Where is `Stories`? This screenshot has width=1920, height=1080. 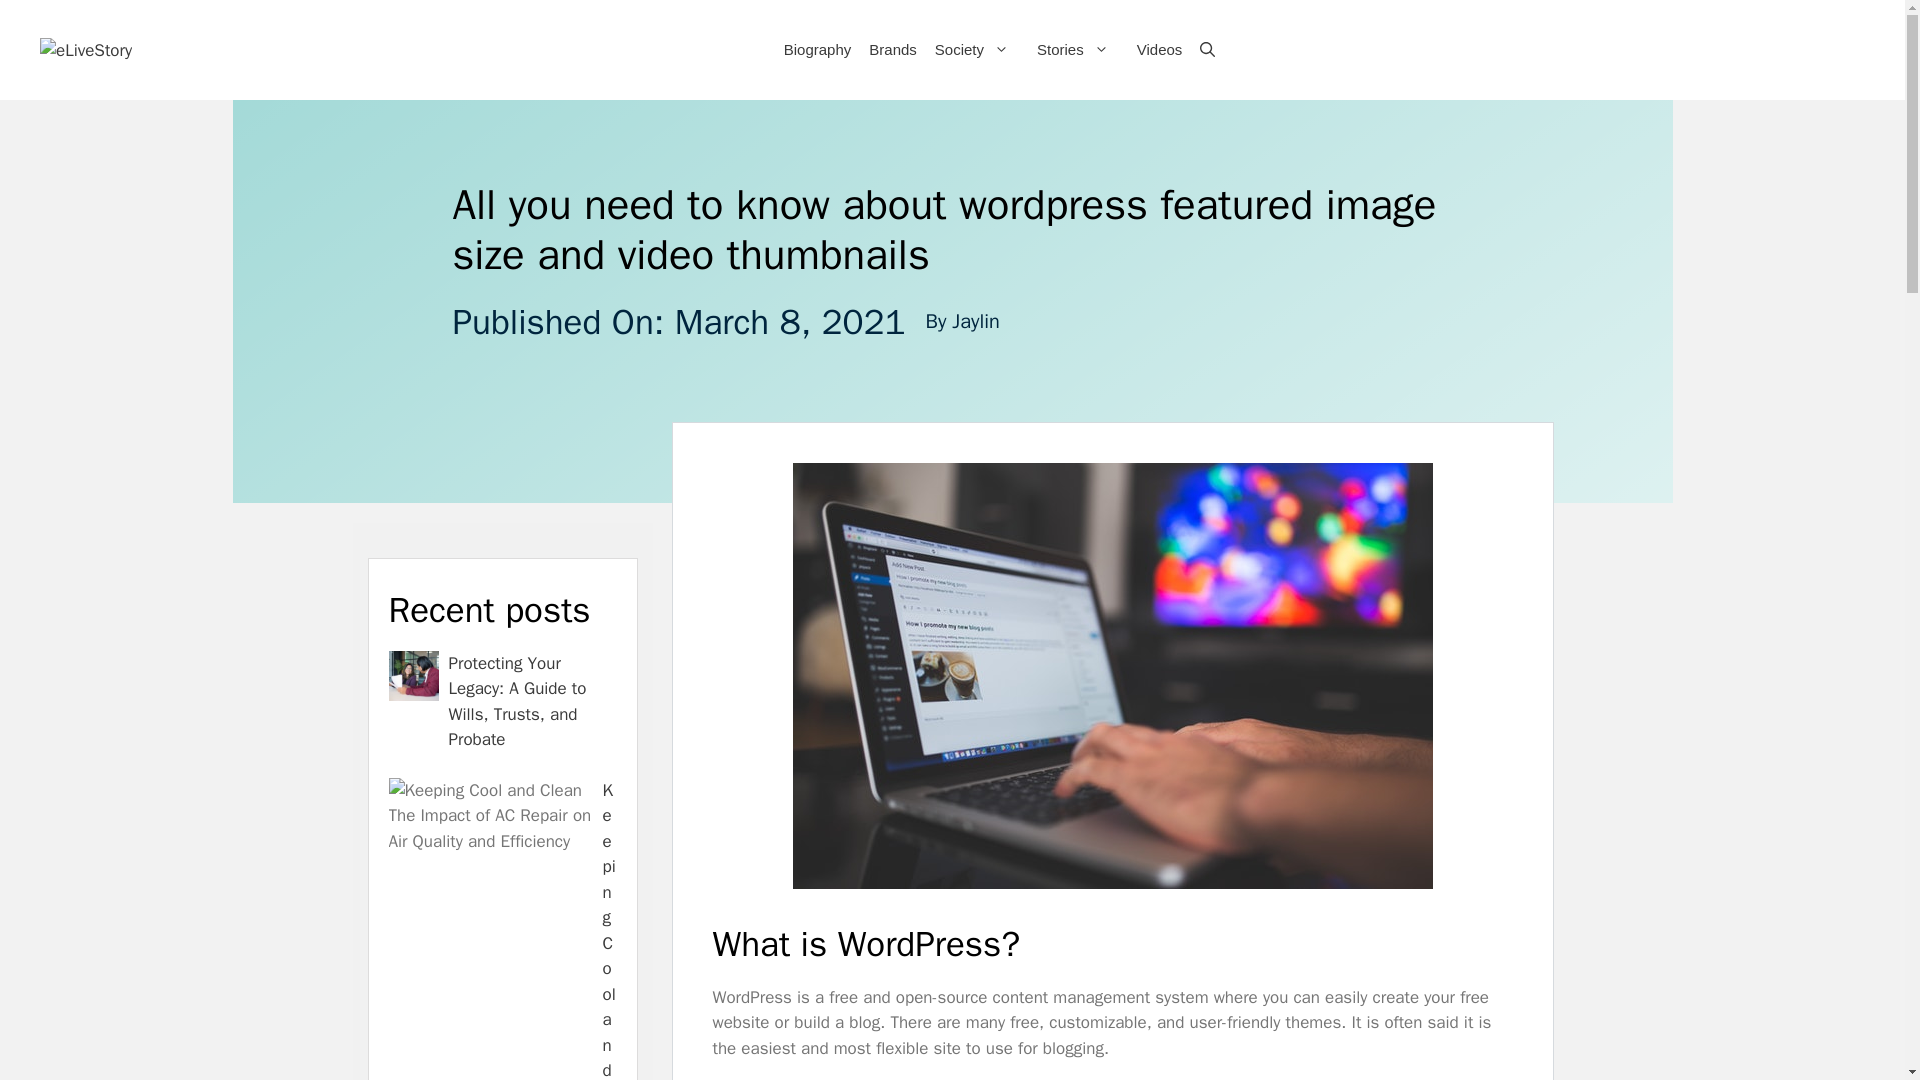 Stories is located at coordinates (1077, 50).